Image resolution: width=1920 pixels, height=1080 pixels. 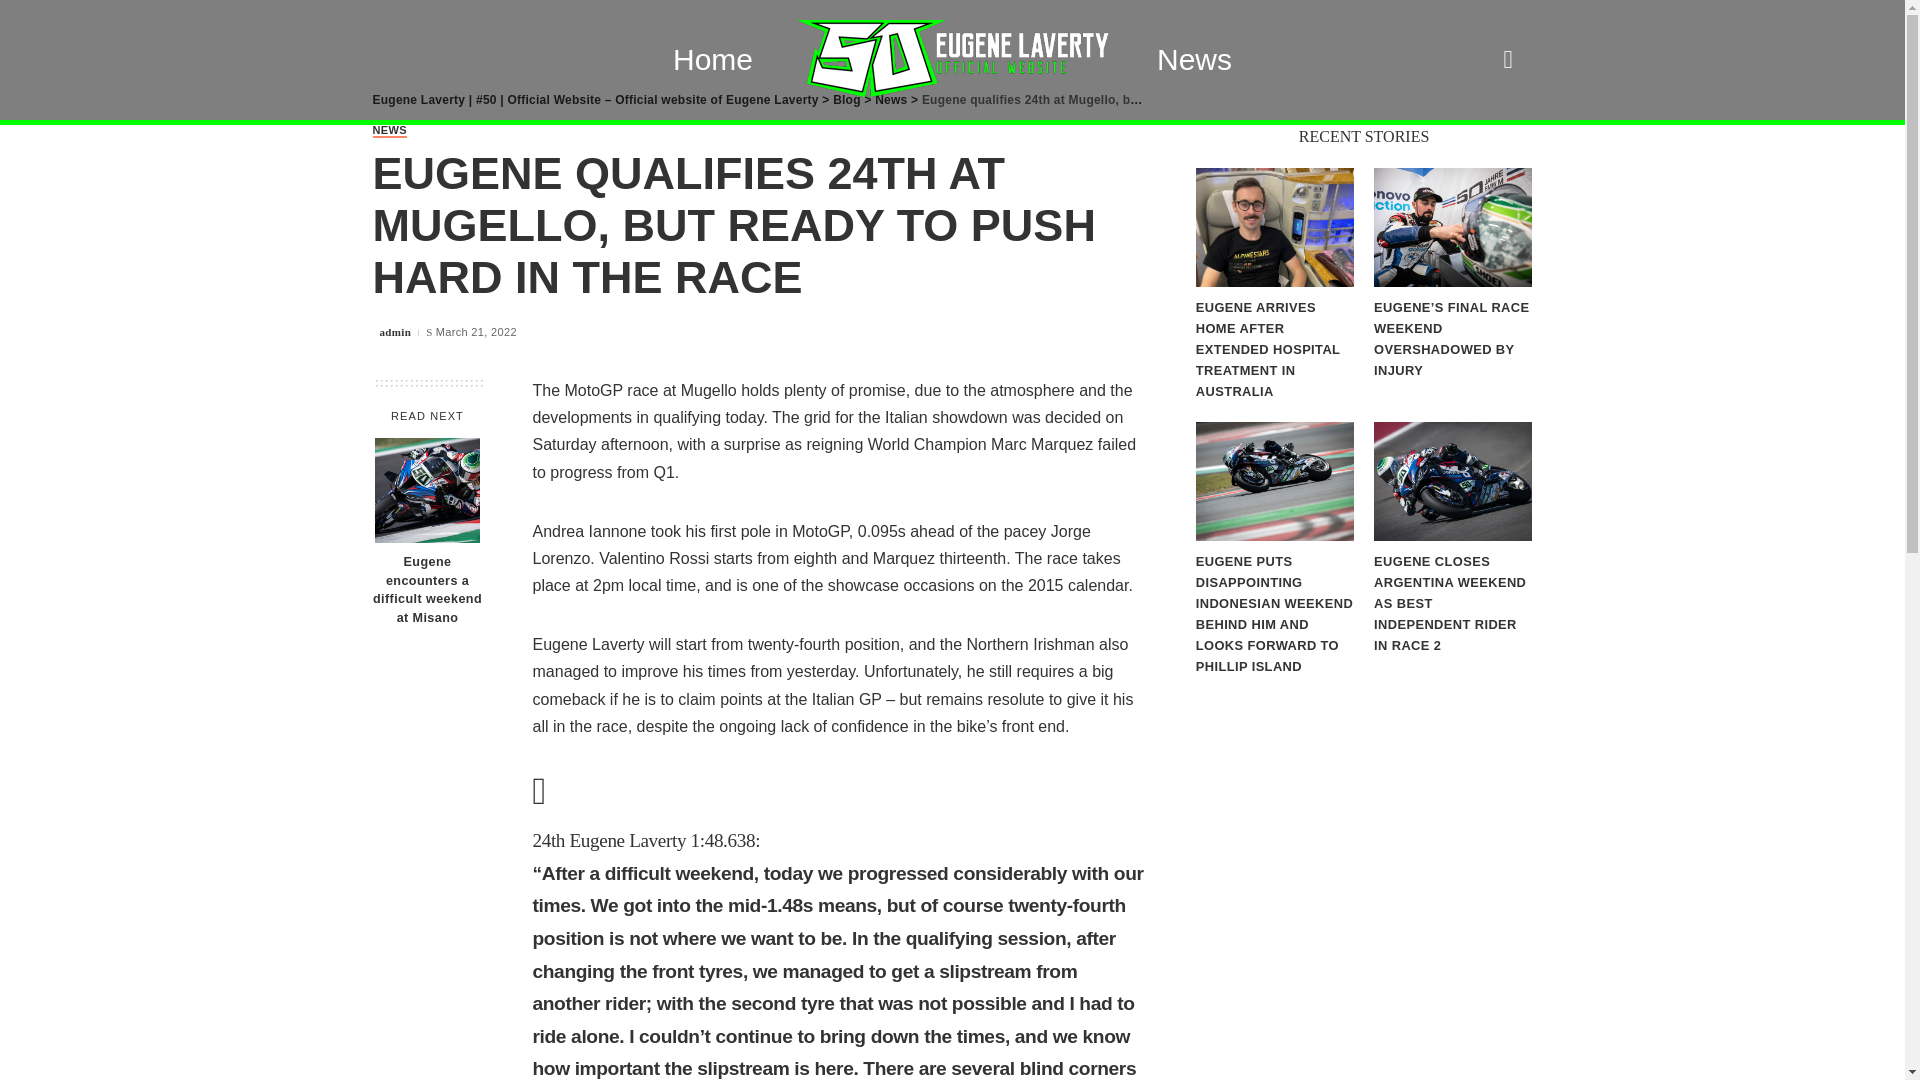 I want to click on Go to the News Category archives., so click(x=890, y=99).